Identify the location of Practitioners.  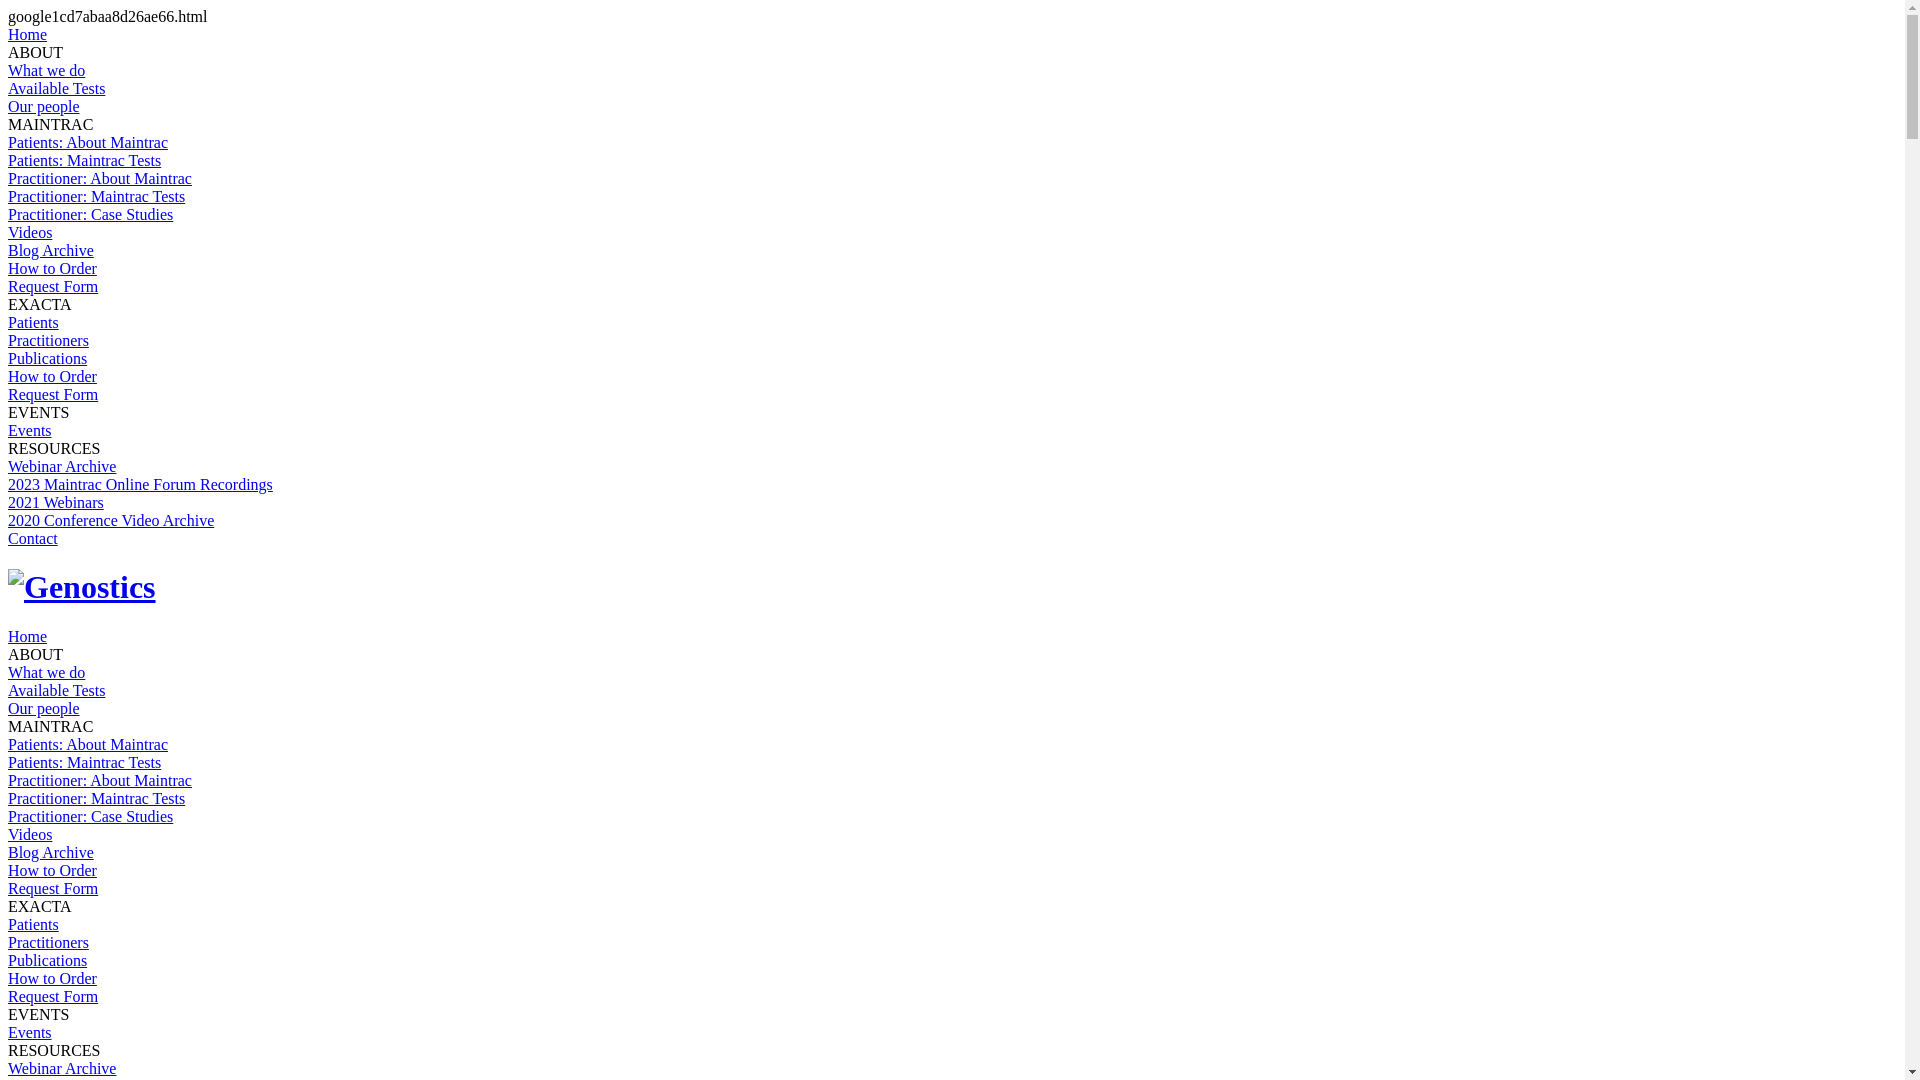
(48, 340).